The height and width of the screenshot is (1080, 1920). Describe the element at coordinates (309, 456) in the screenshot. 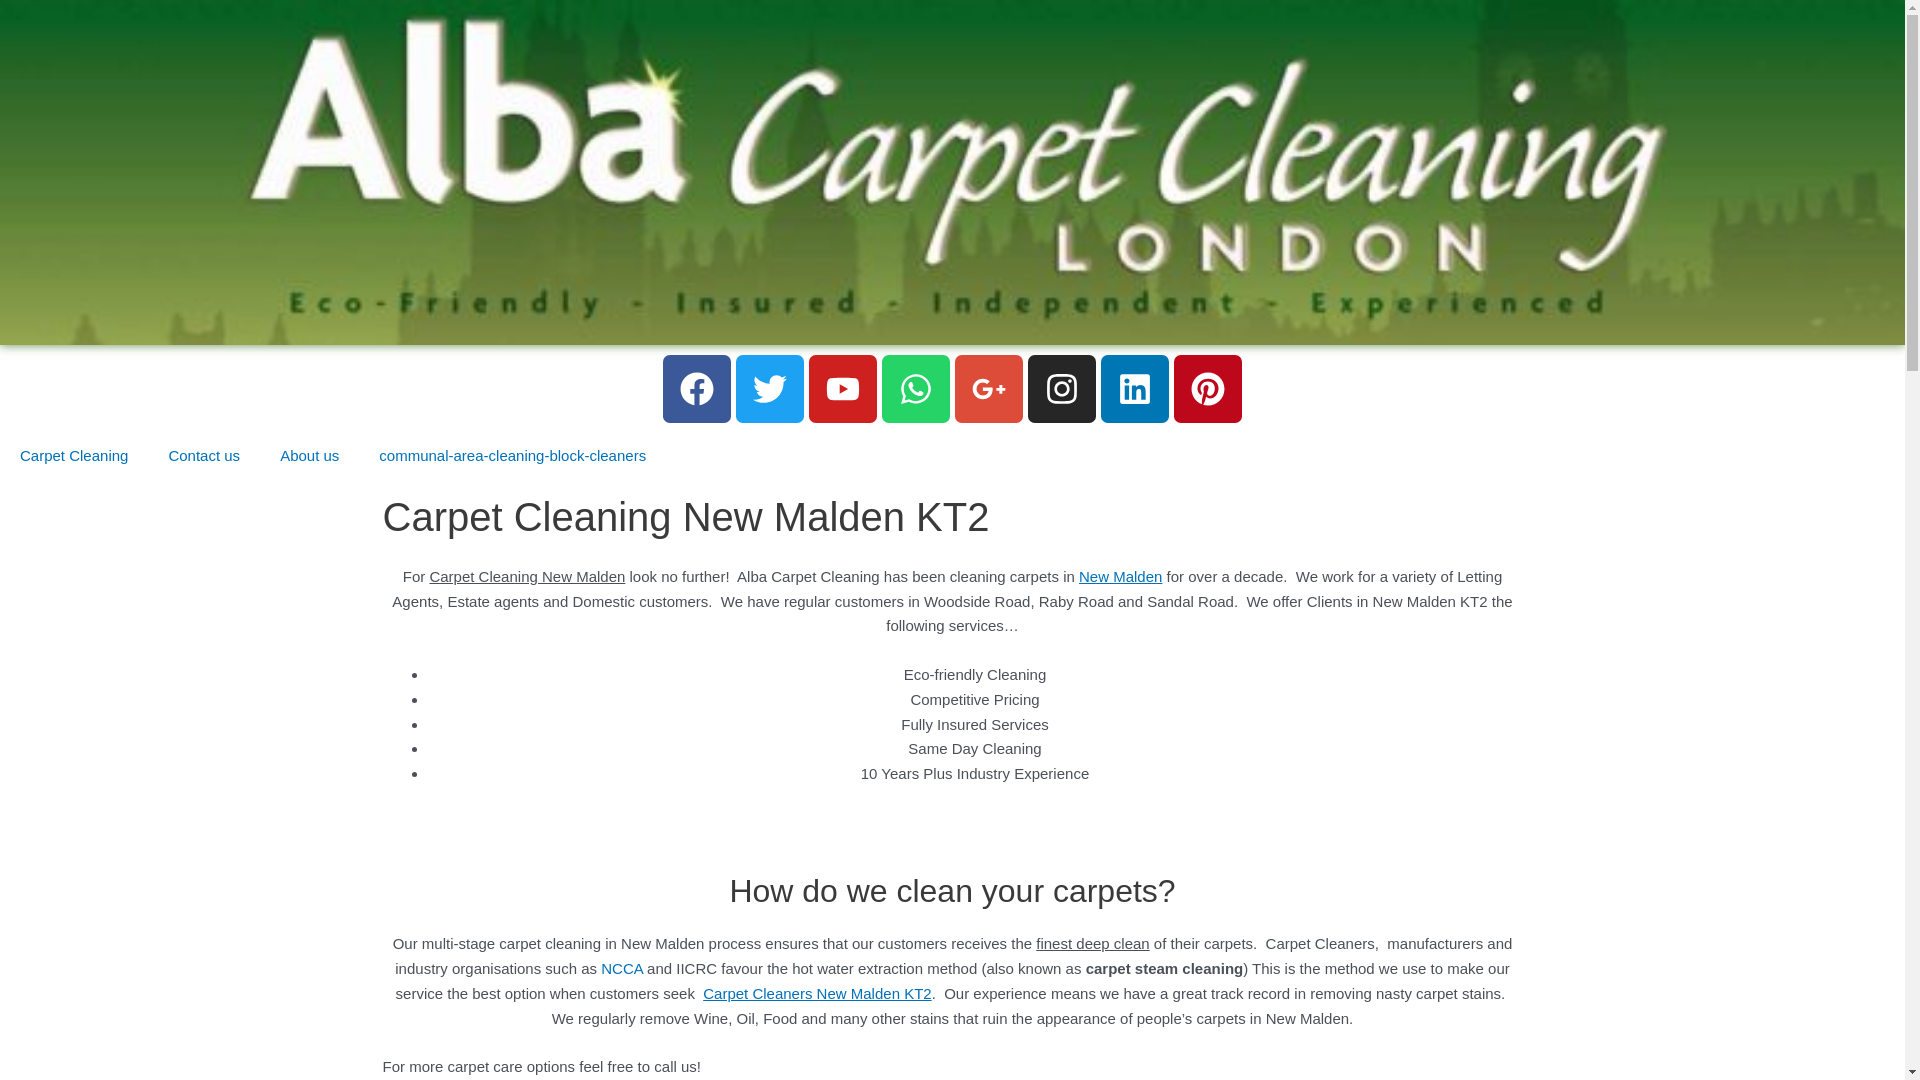

I see `About us` at that location.